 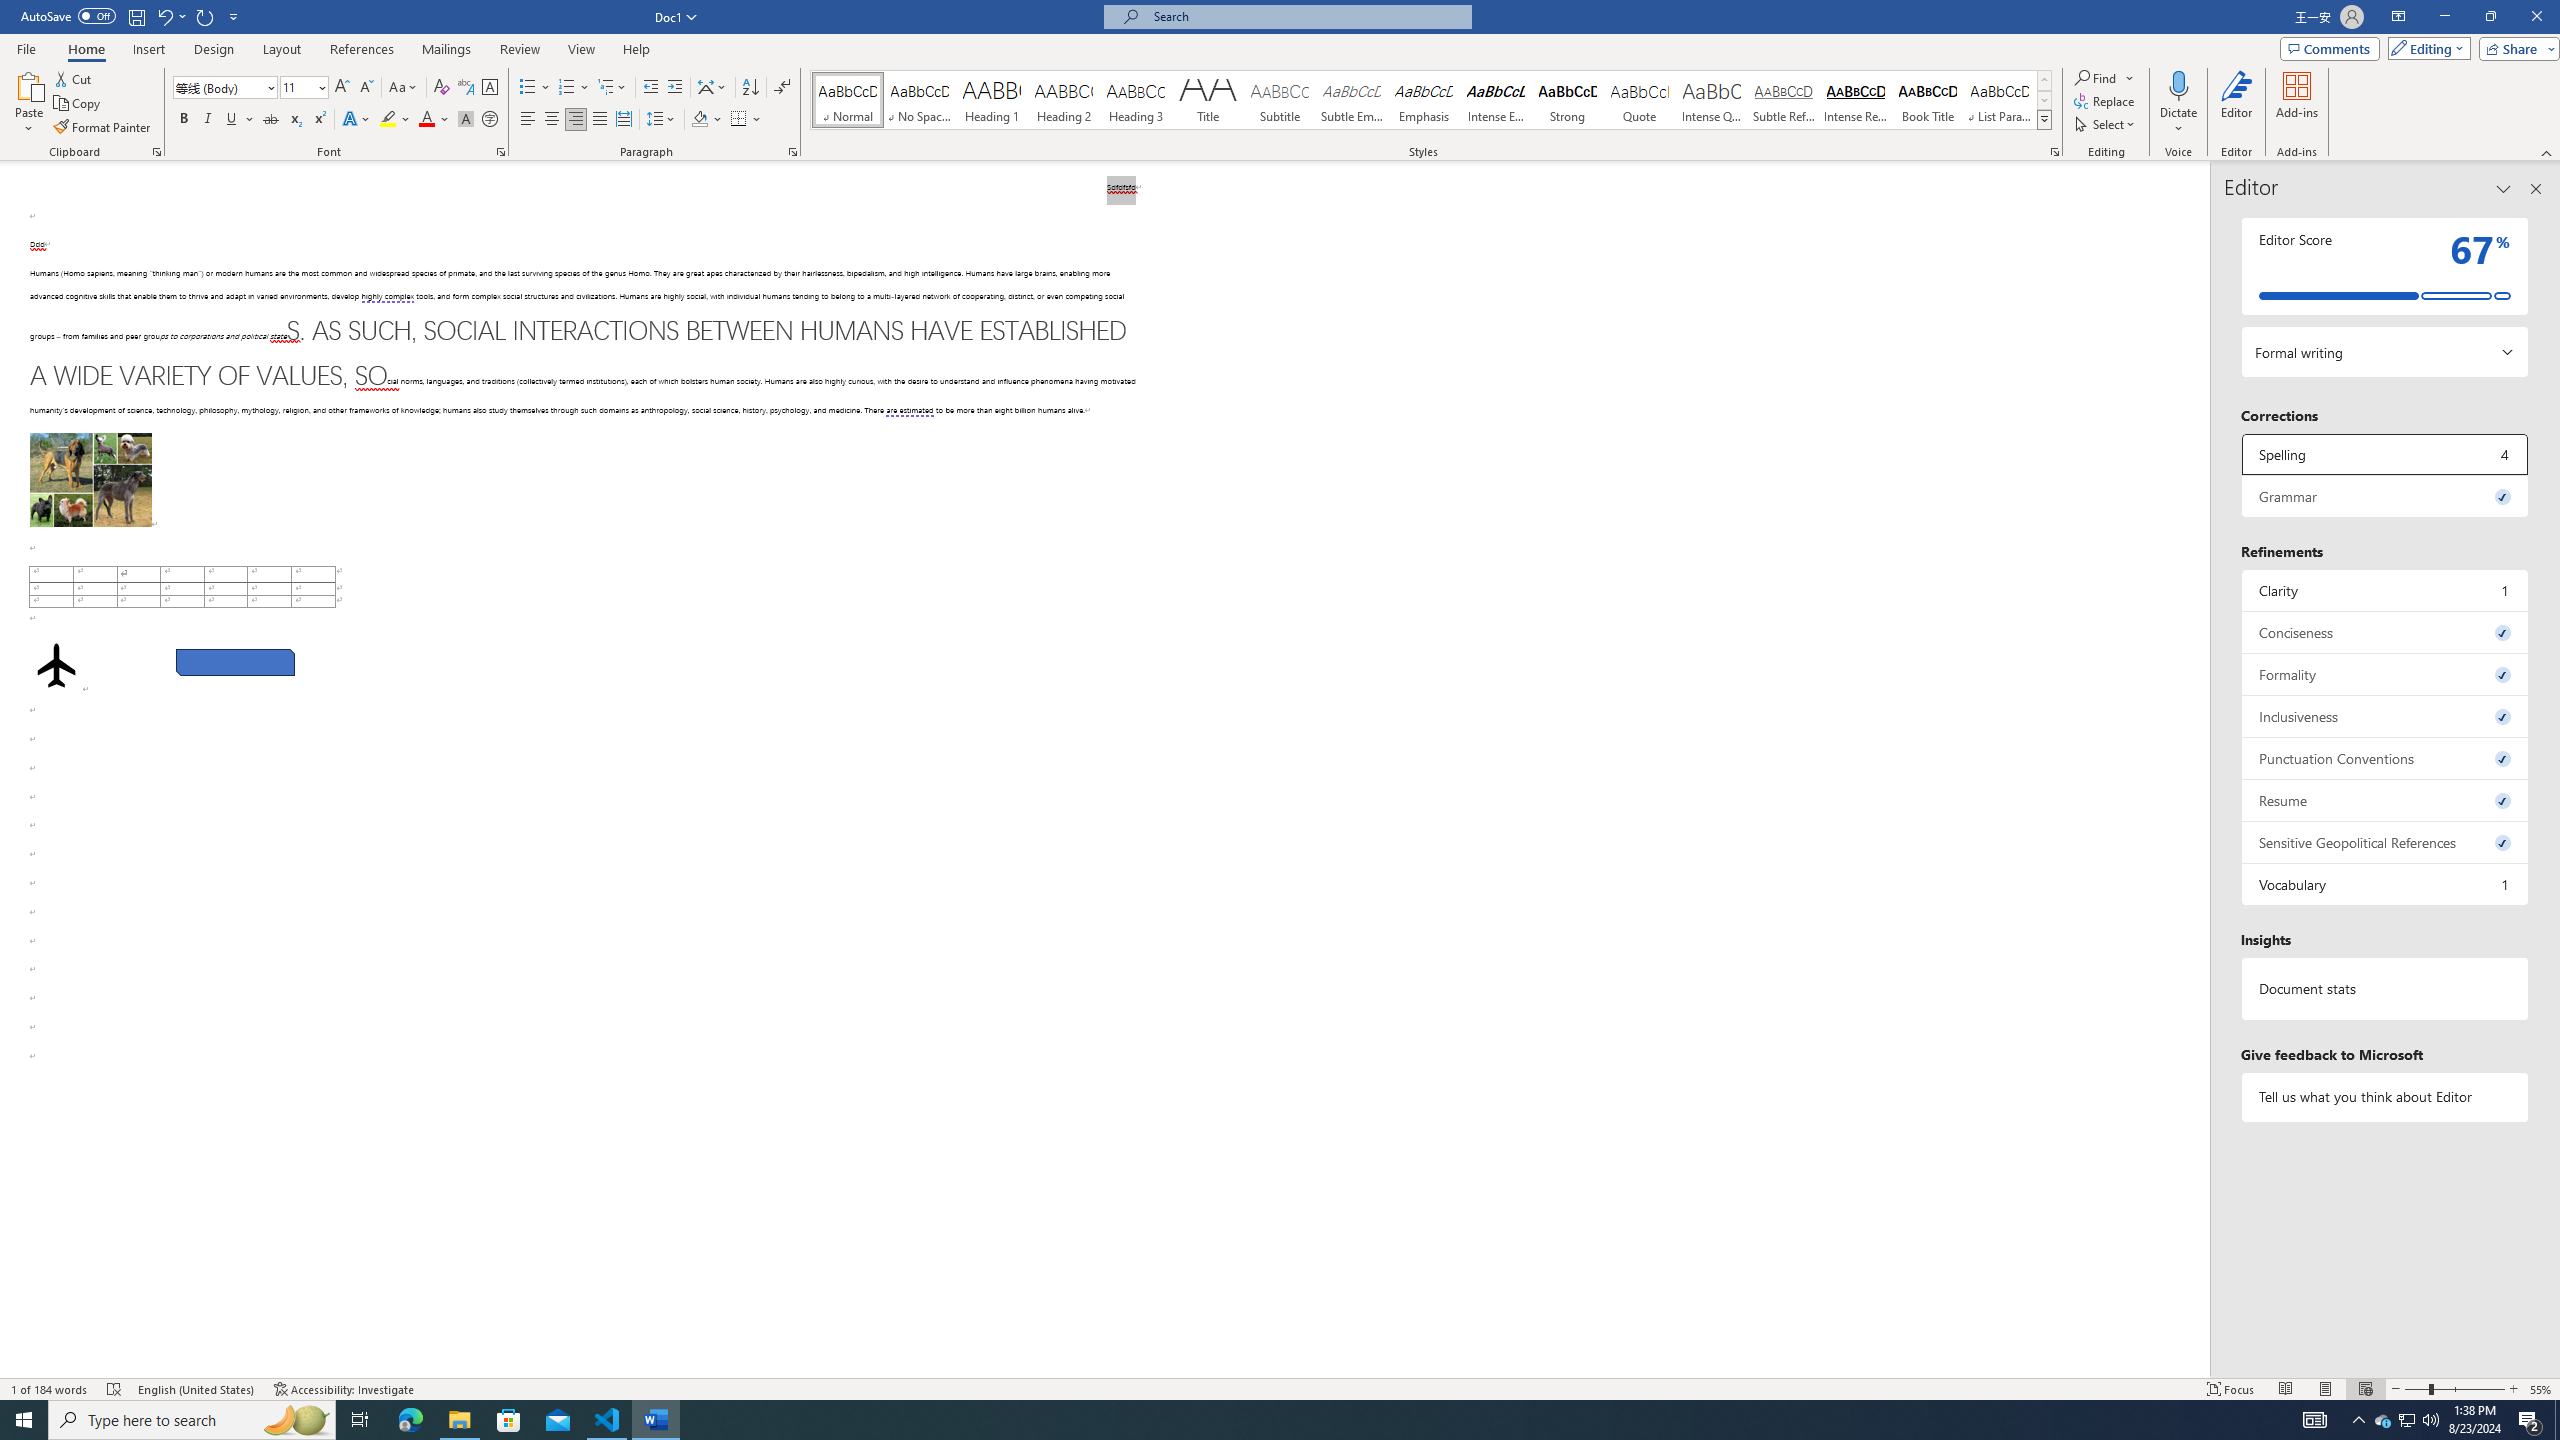 What do you see at coordinates (2386, 590) in the screenshot?
I see `Clarity, 1 issue. Press space or enter to review items.` at bounding box center [2386, 590].